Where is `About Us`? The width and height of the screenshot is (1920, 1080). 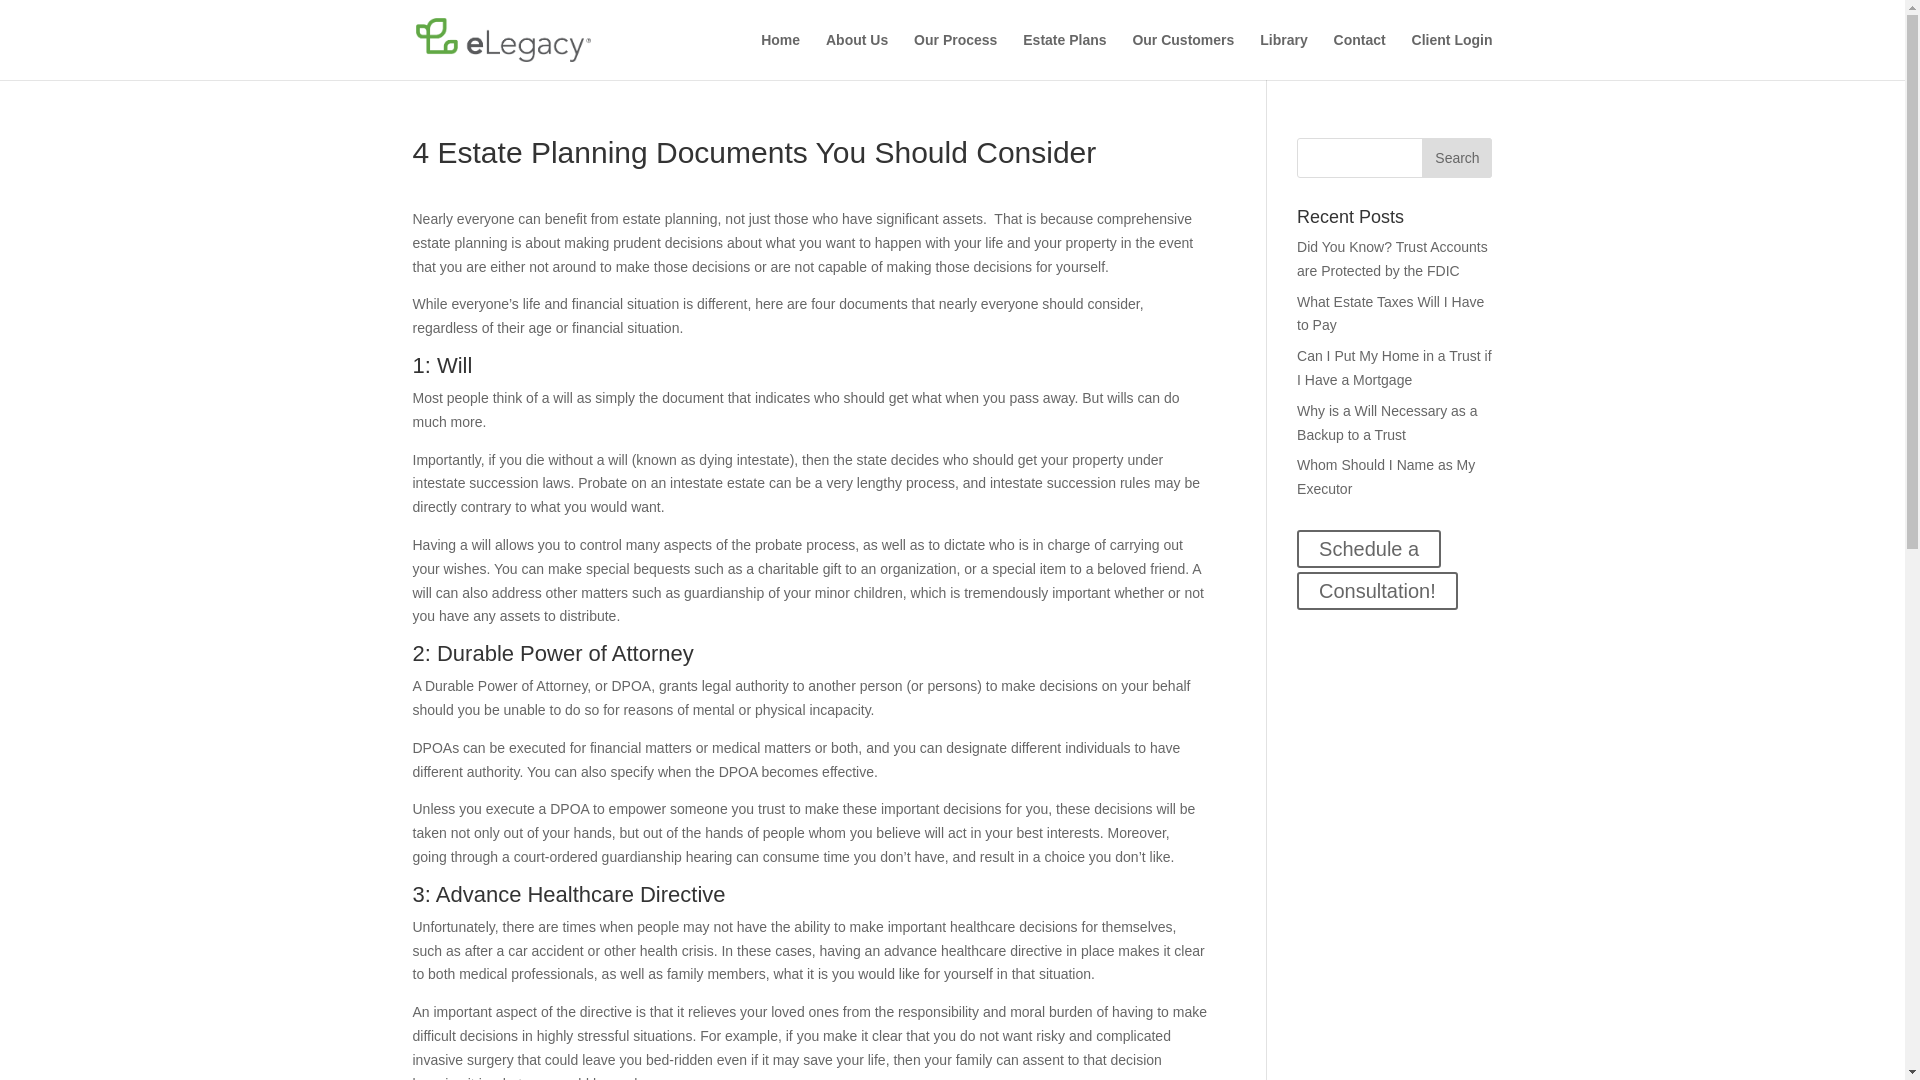 About Us is located at coordinates (856, 56).